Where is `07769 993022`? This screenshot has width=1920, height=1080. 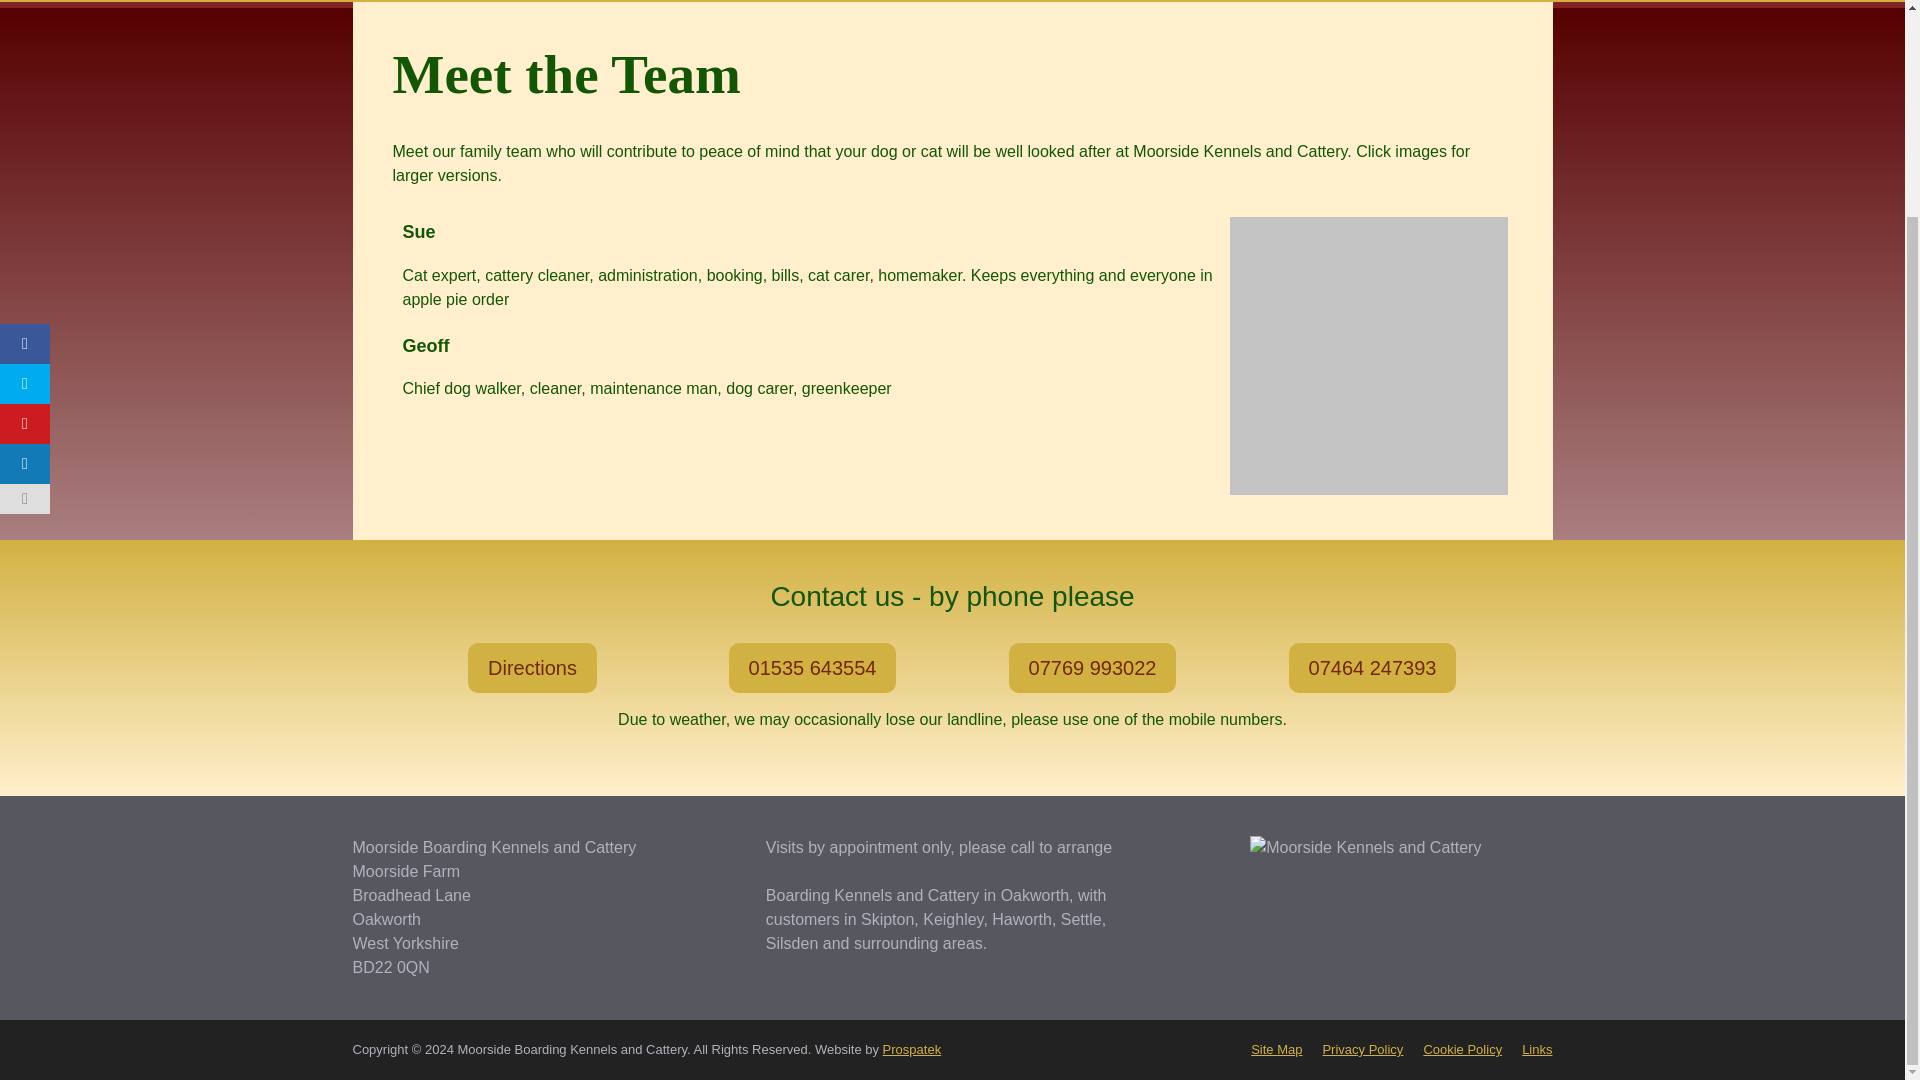
07769 993022 is located at coordinates (1092, 668).